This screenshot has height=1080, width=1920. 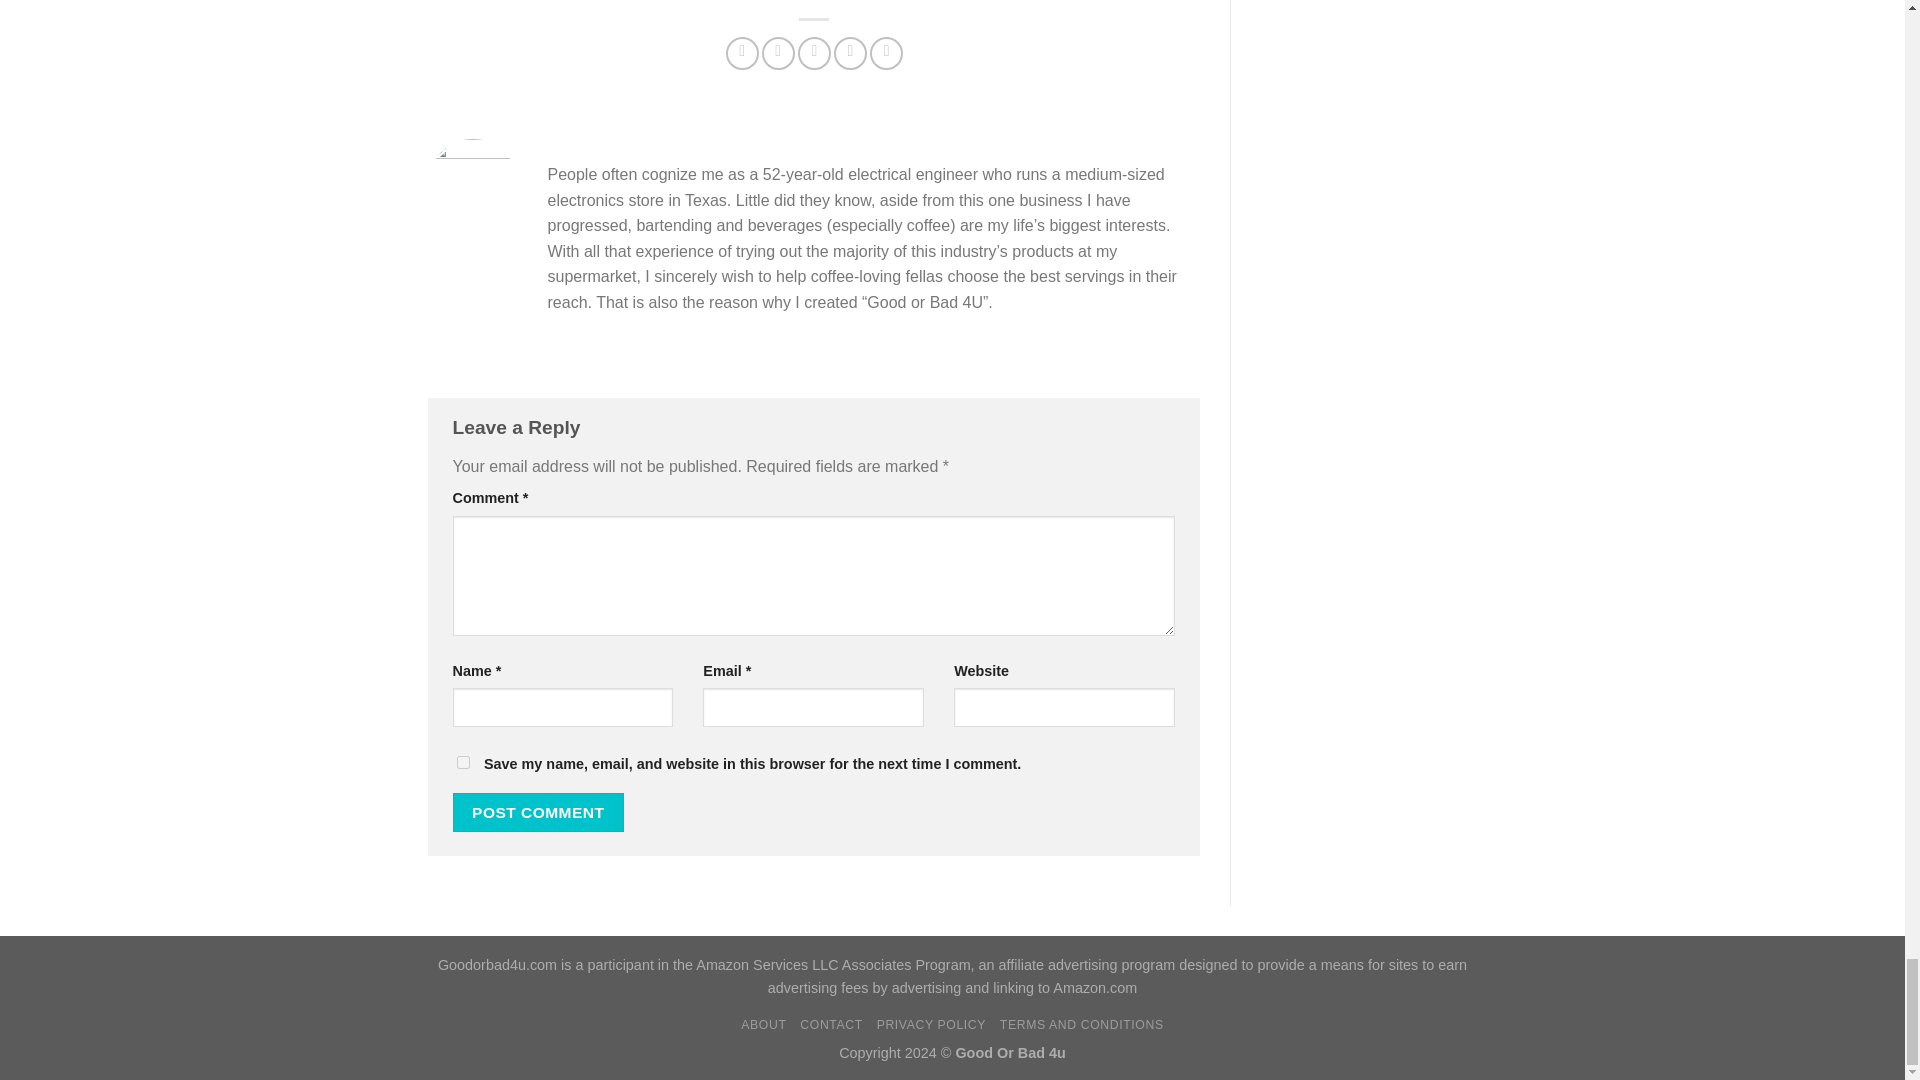 I want to click on yes, so click(x=462, y=762).